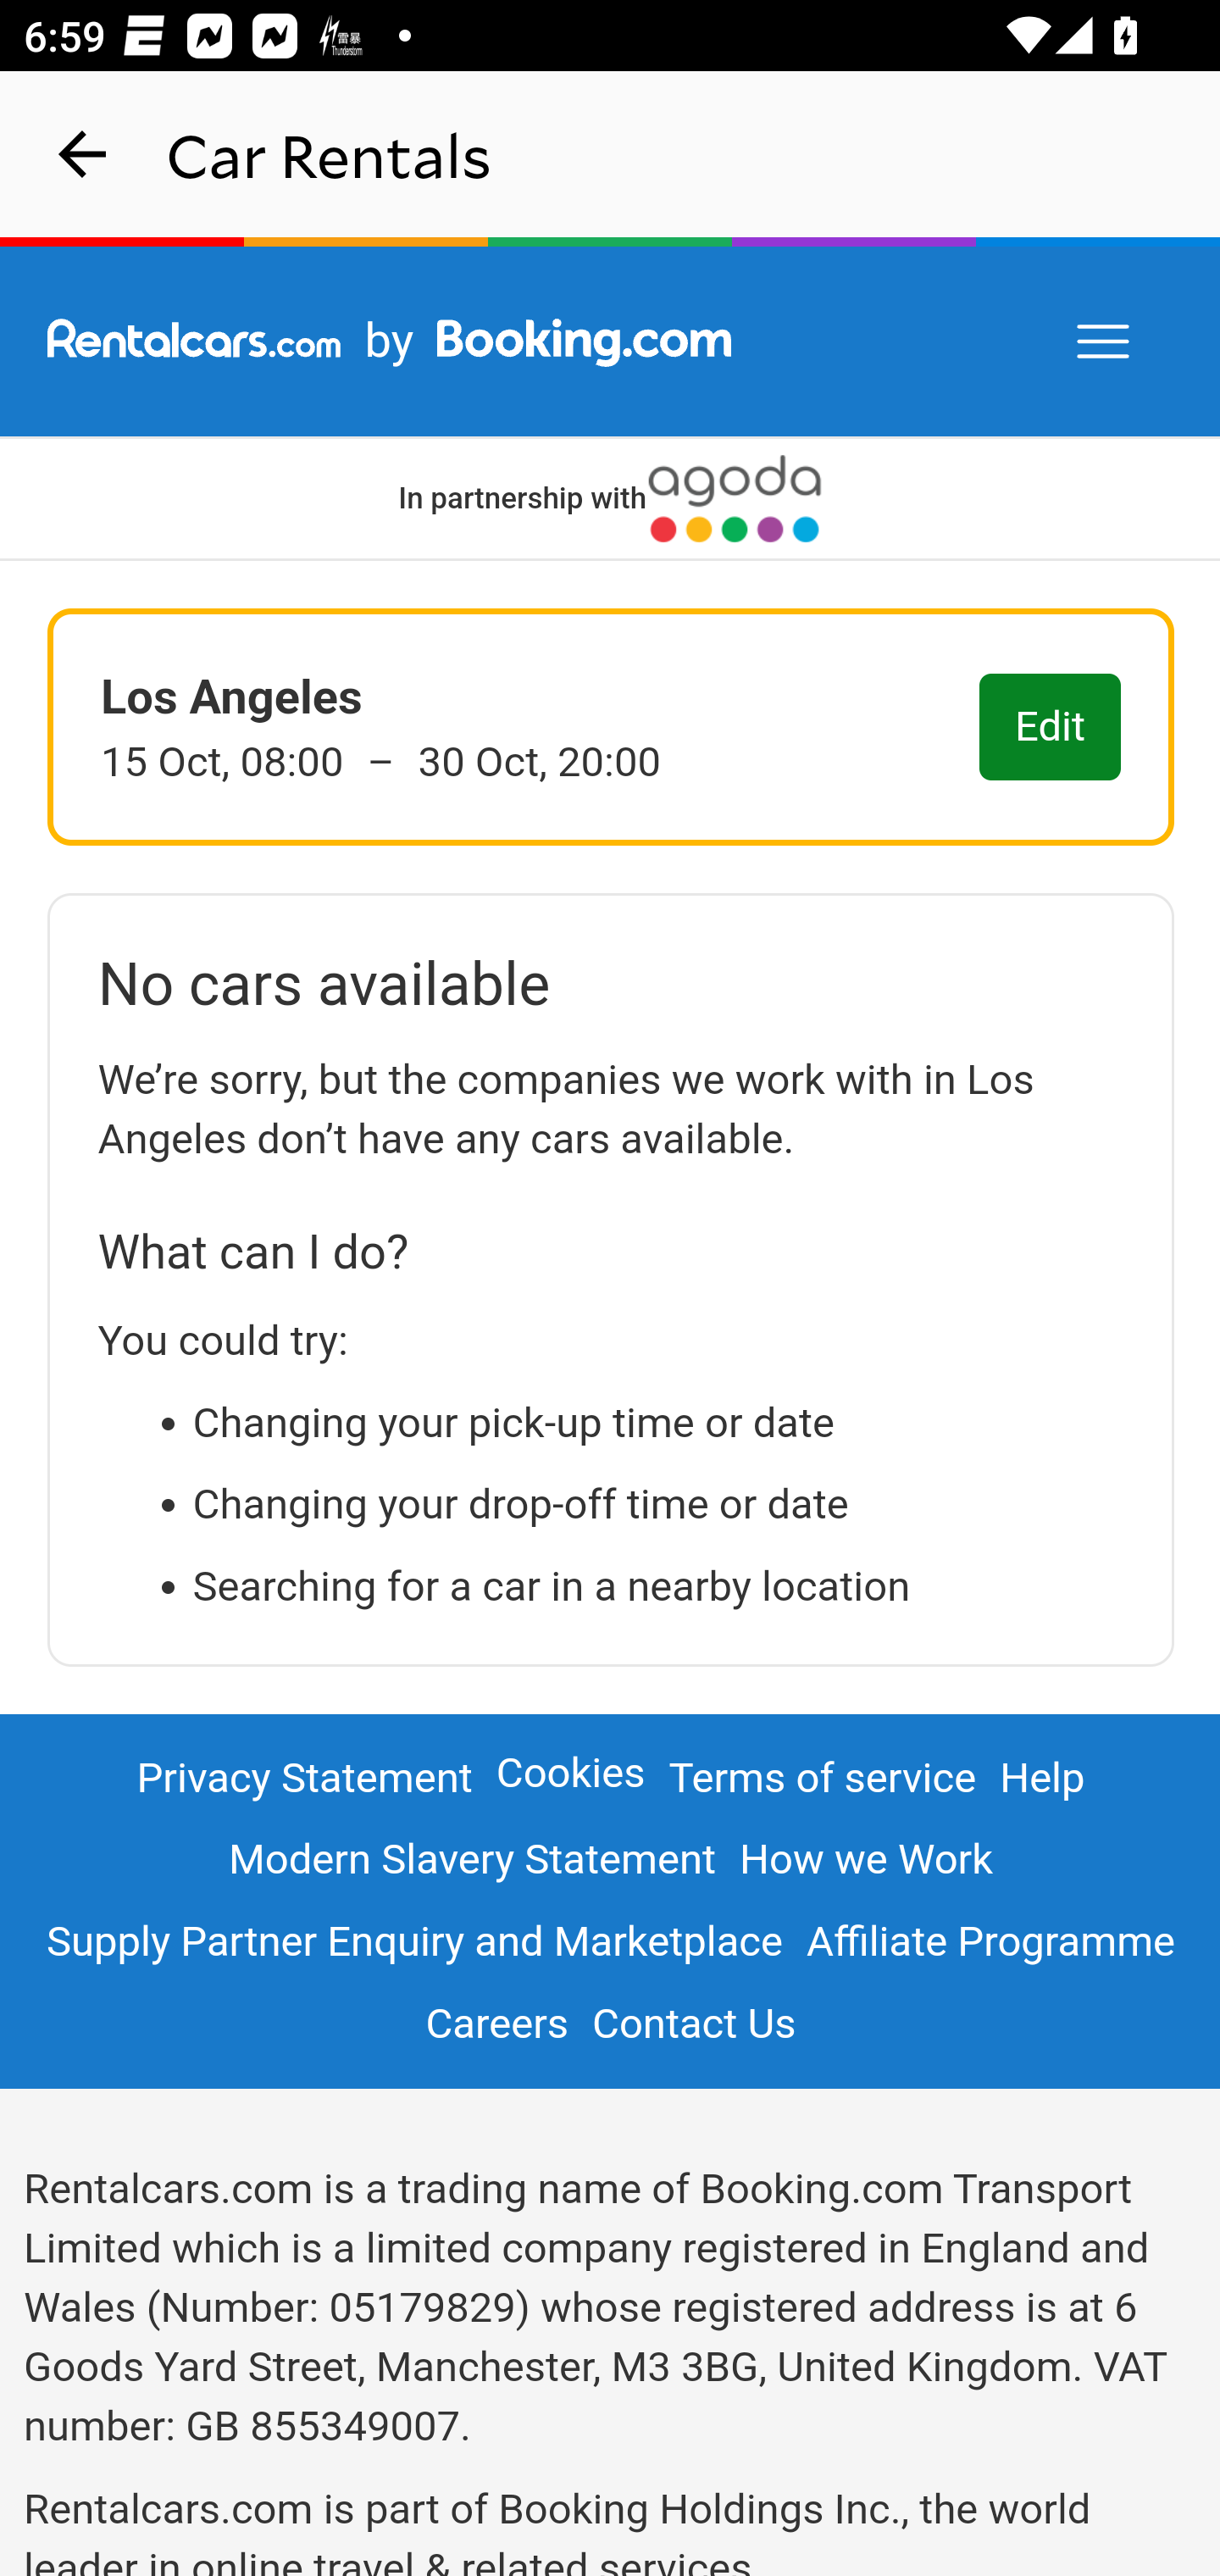  I want to click on Terms of service, so click(822, 1779).